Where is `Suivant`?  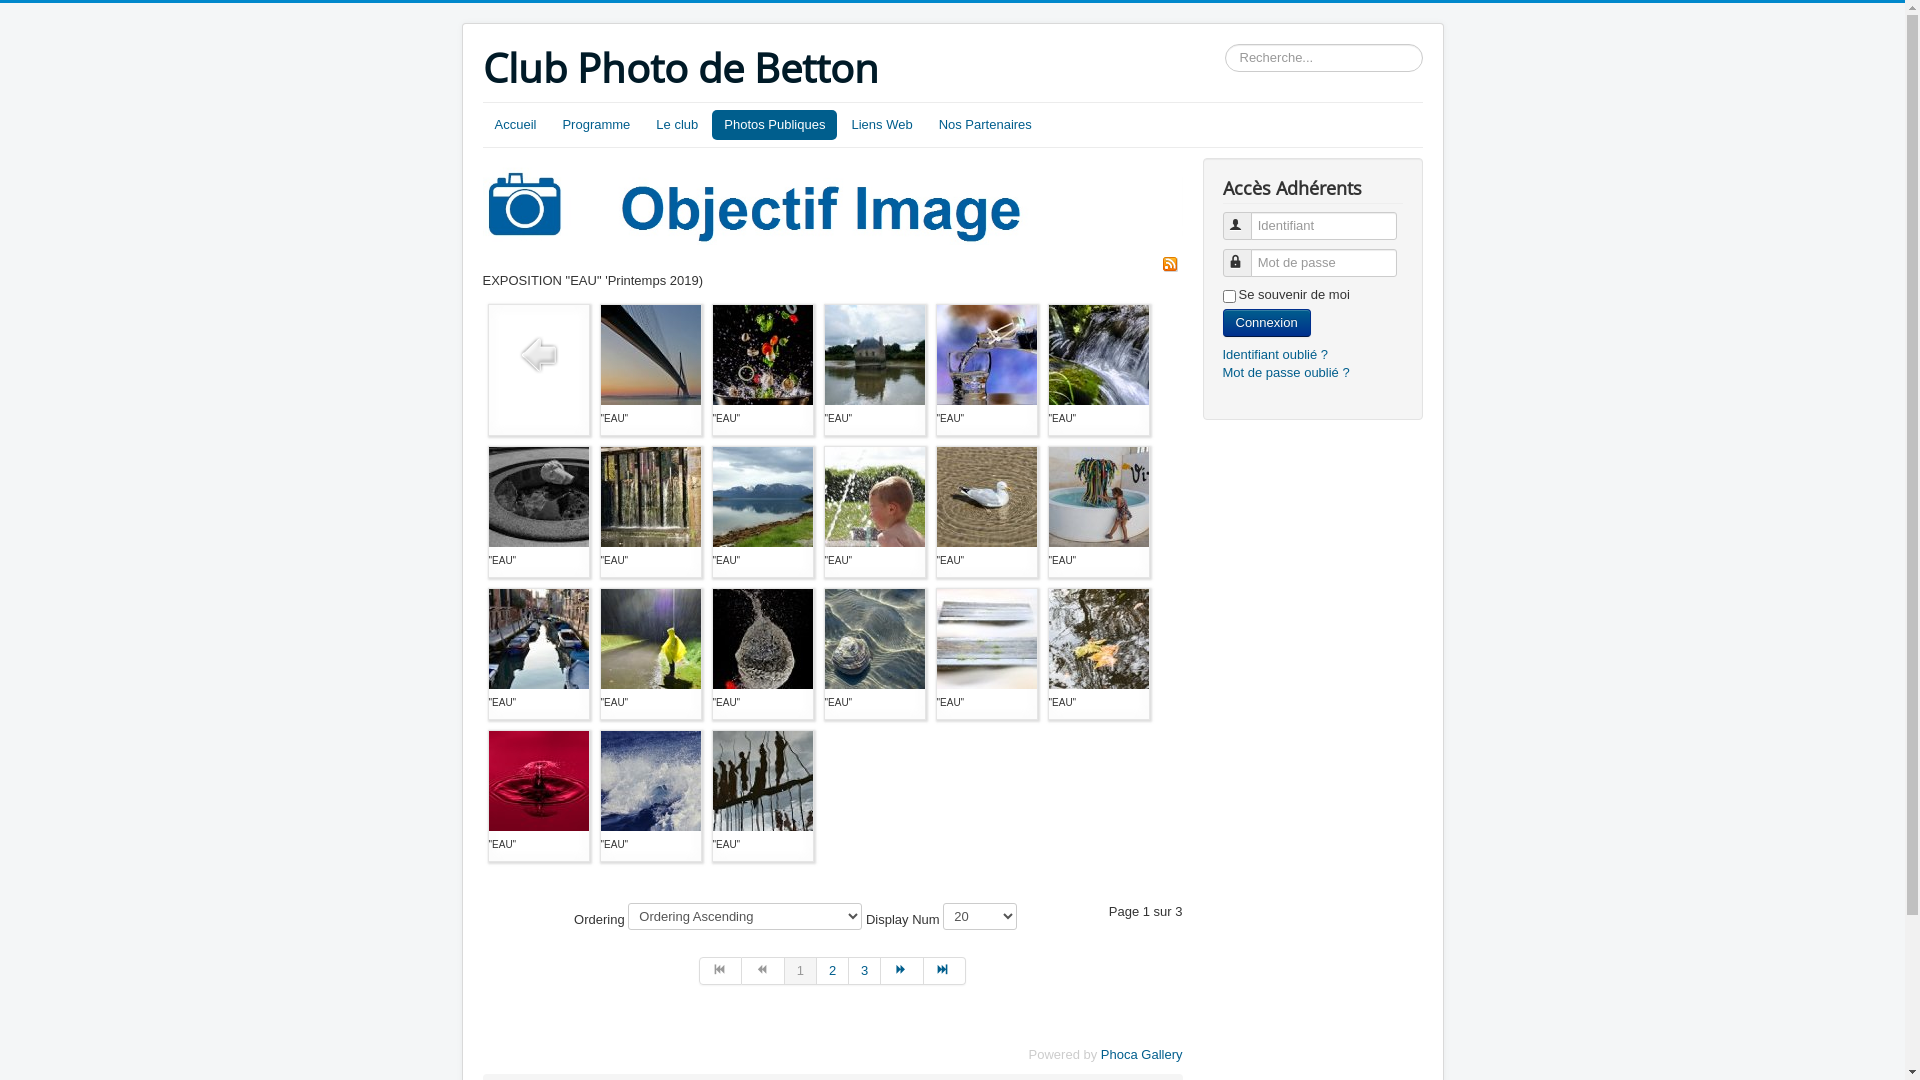
Suivant is located at coordinates (902, 971).